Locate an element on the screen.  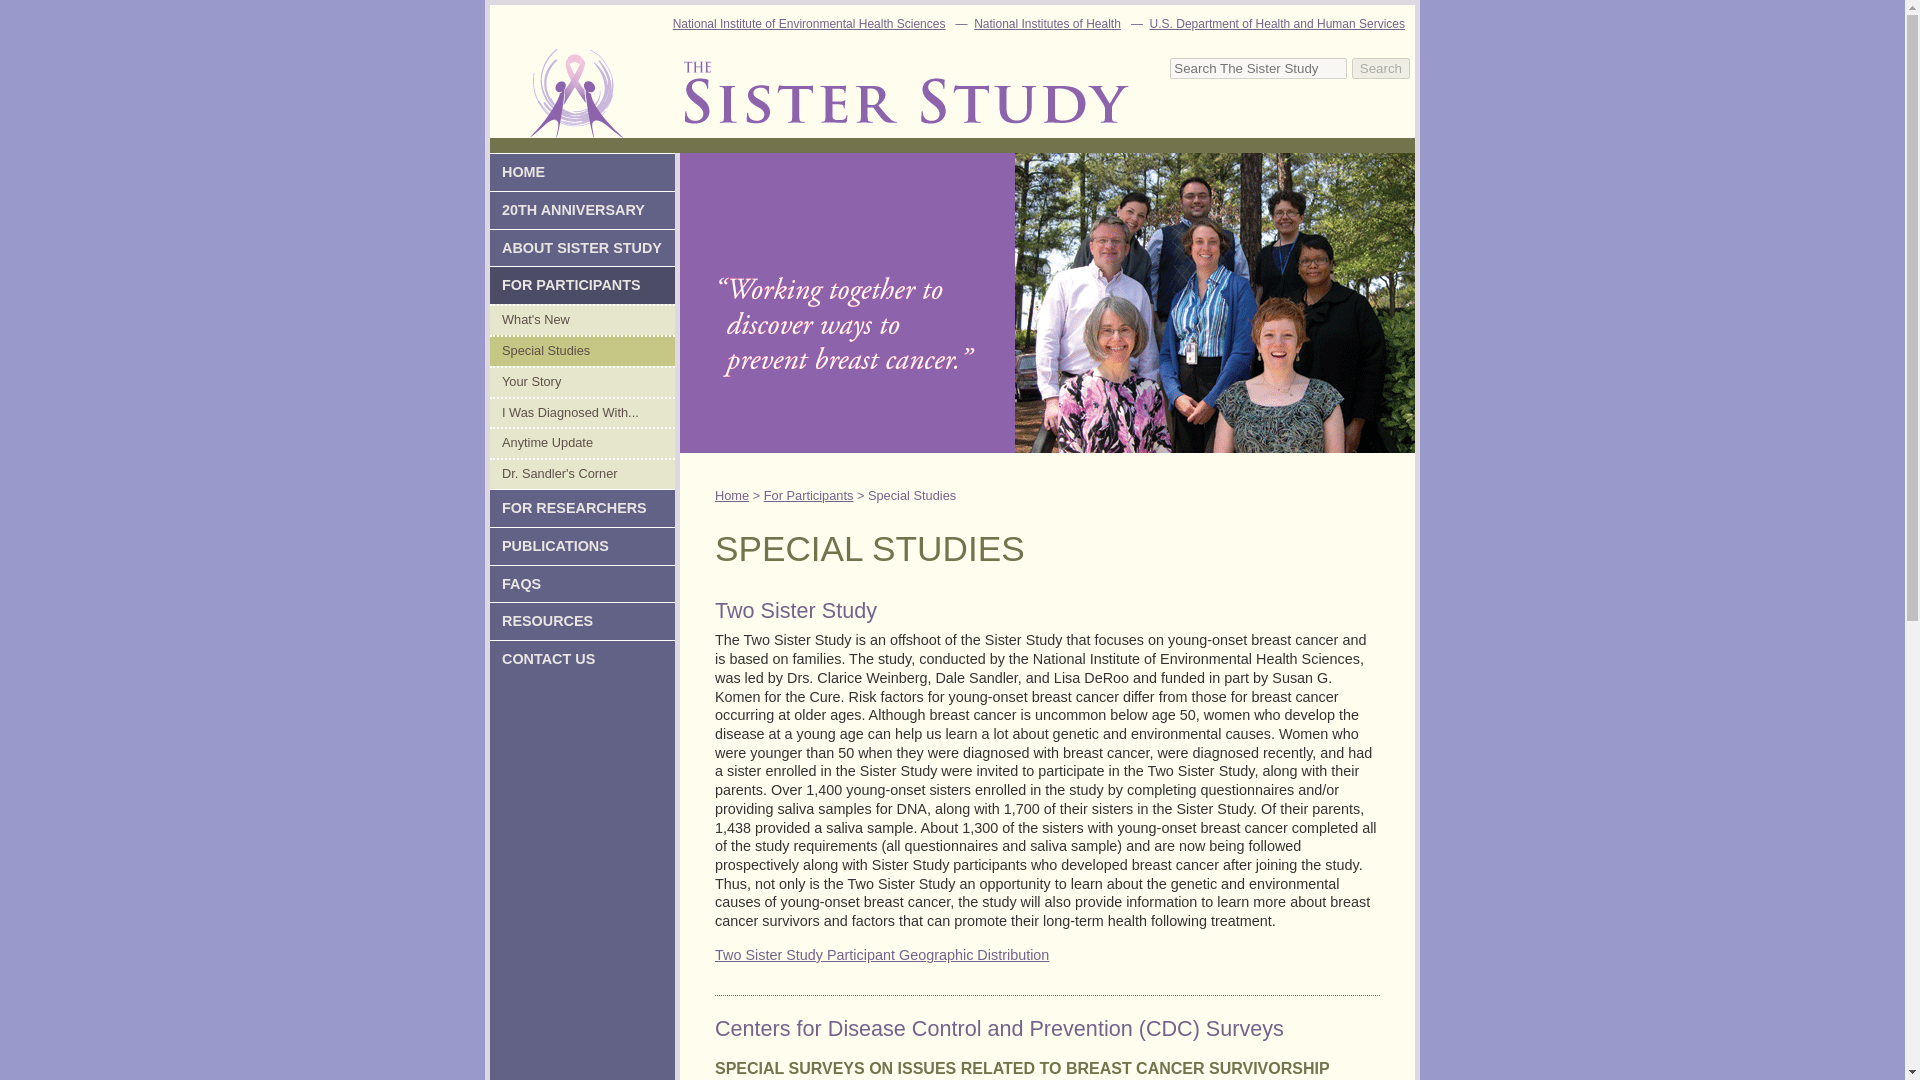
Search is located at coordinates (1380, 68).